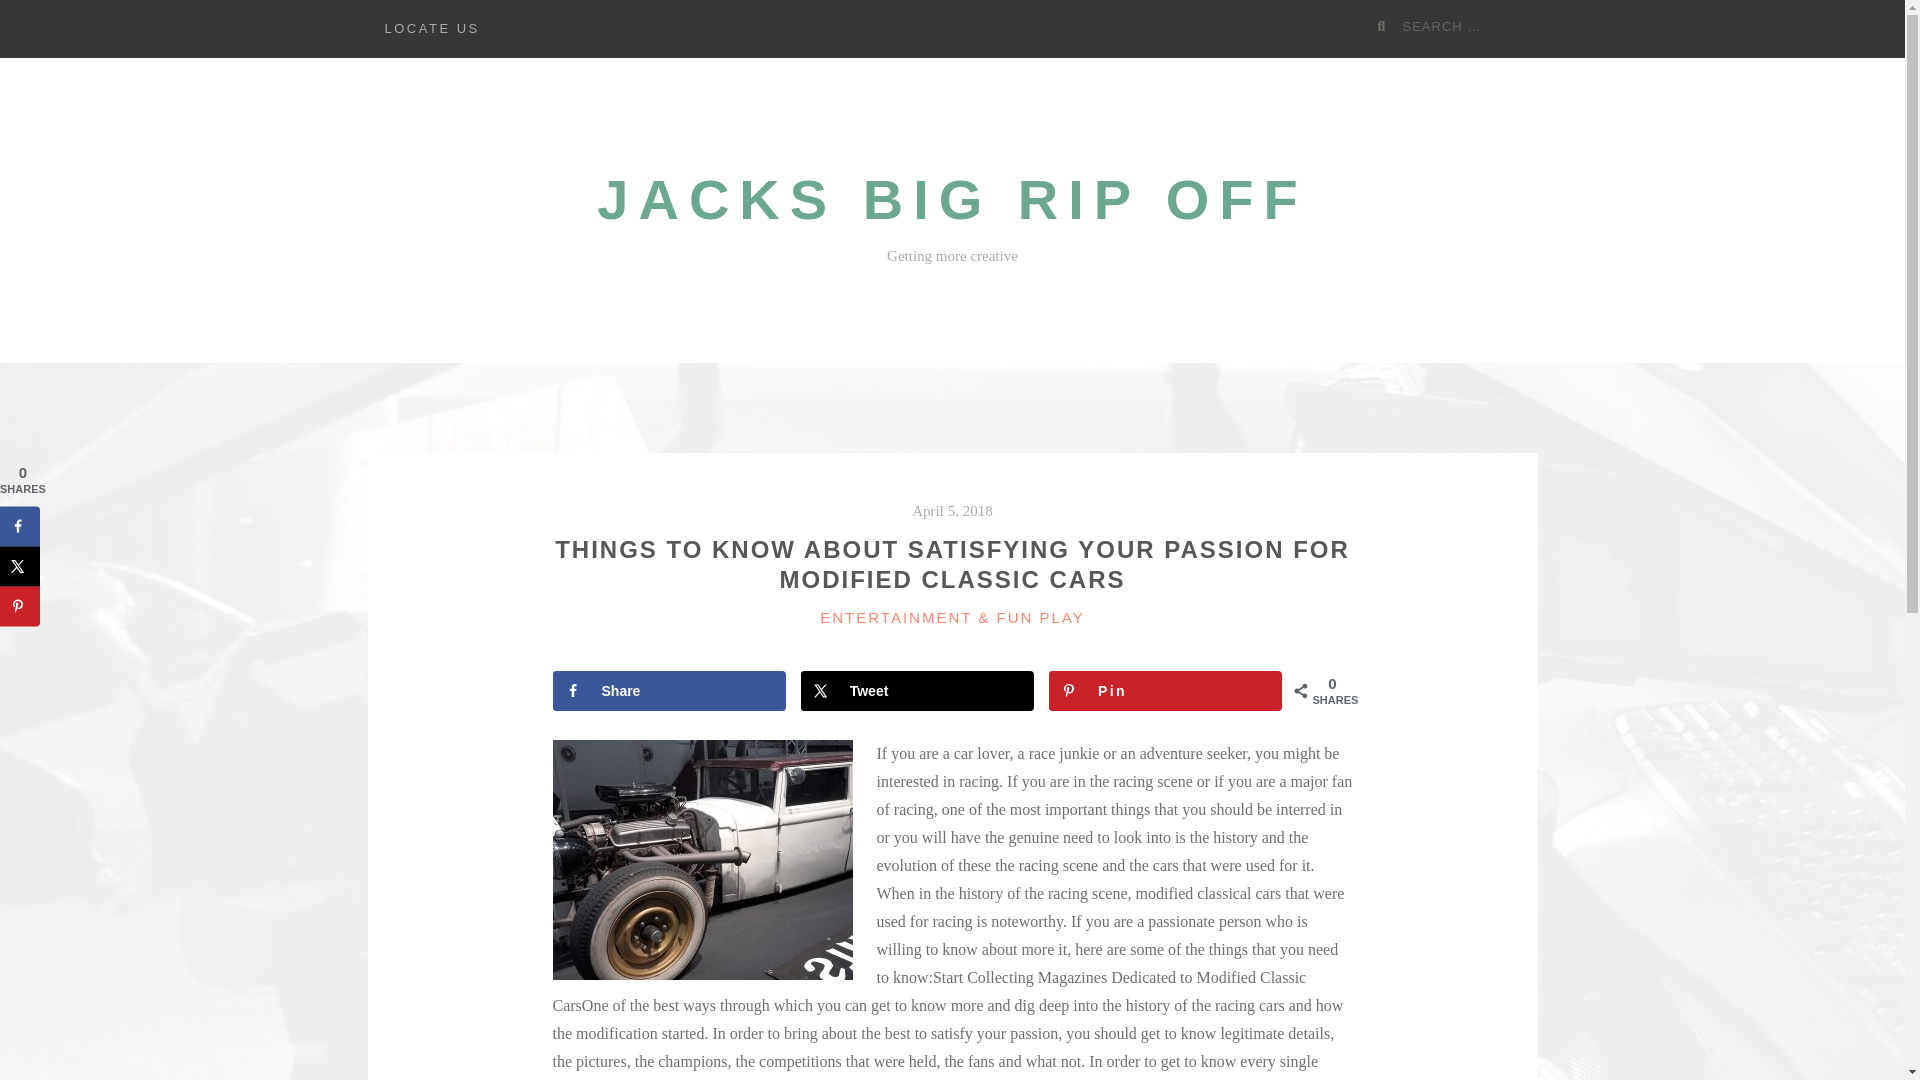 The height and width of the screenshot is (1080, 1920). I want to click on April 5, 2018, so click(952, 511).